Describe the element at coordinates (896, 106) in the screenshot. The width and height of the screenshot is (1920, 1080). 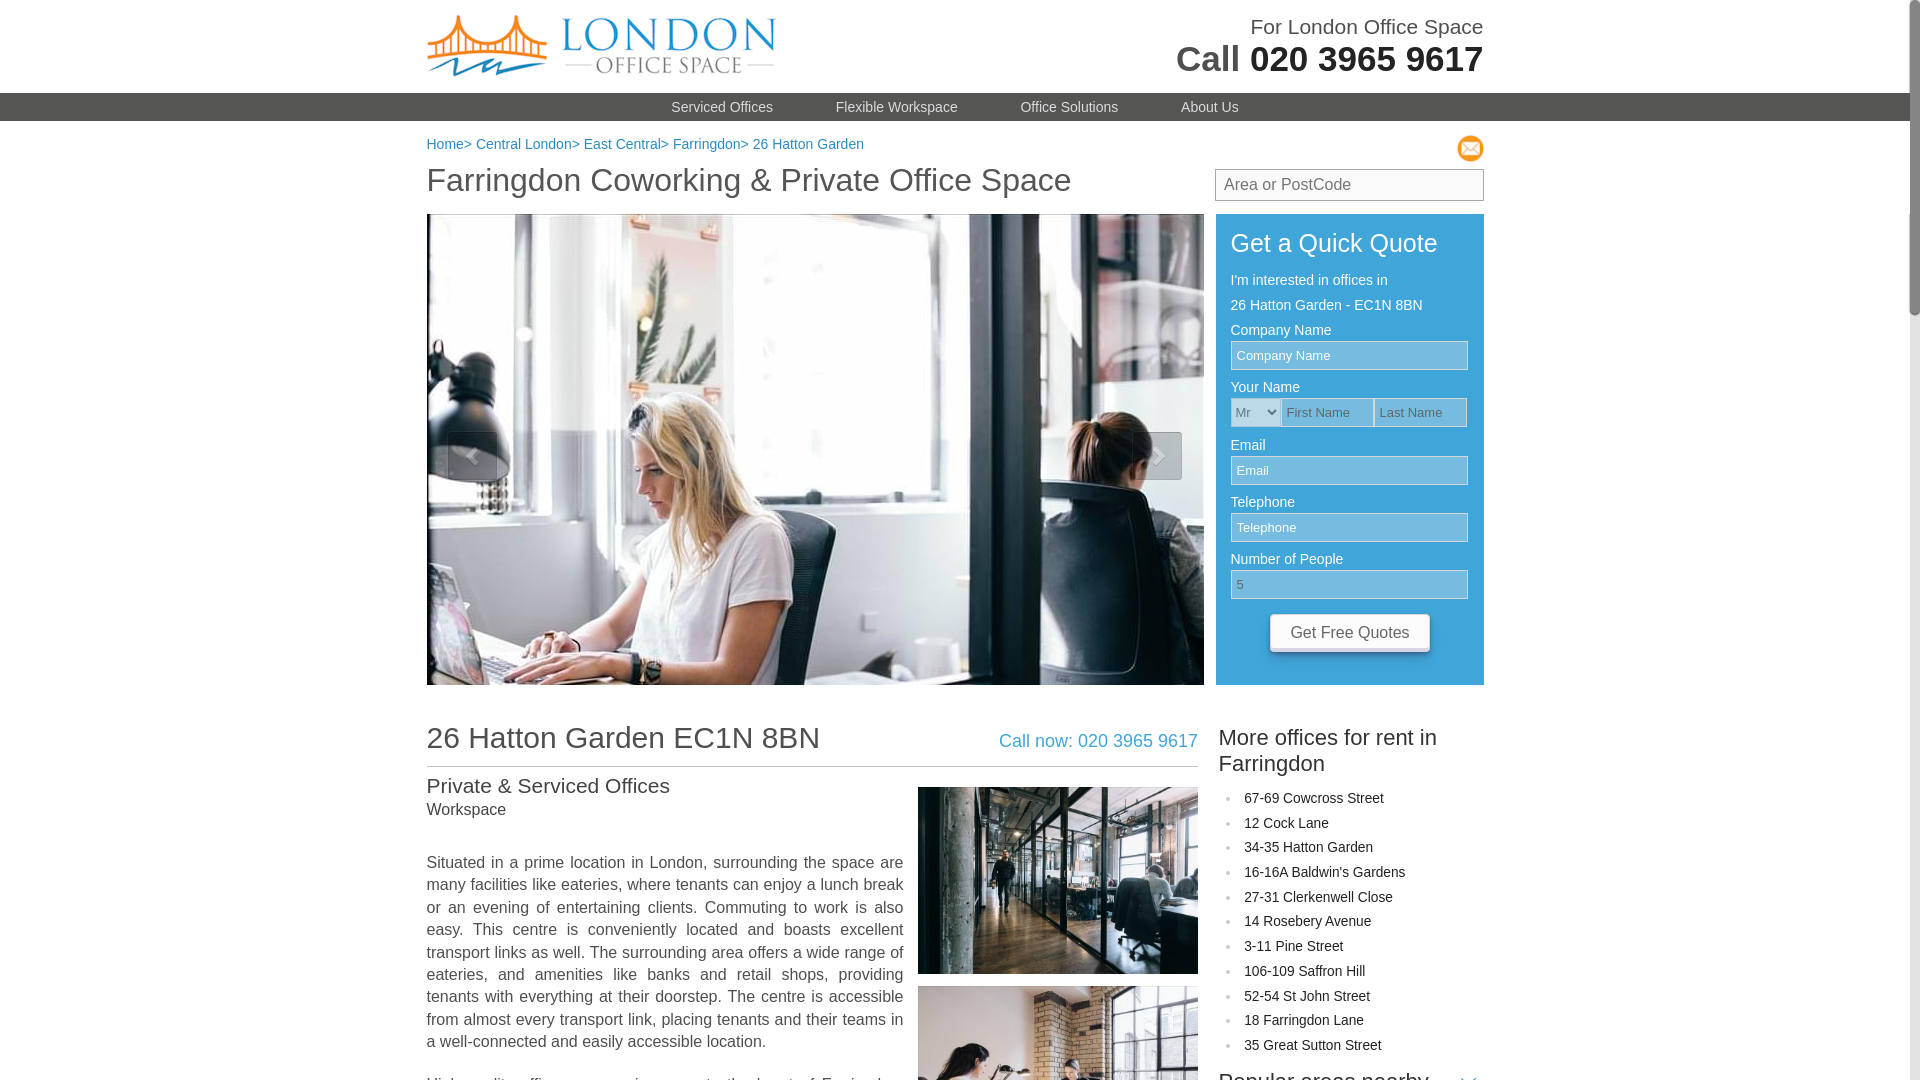
I see `Flexible Workspace` at that location.